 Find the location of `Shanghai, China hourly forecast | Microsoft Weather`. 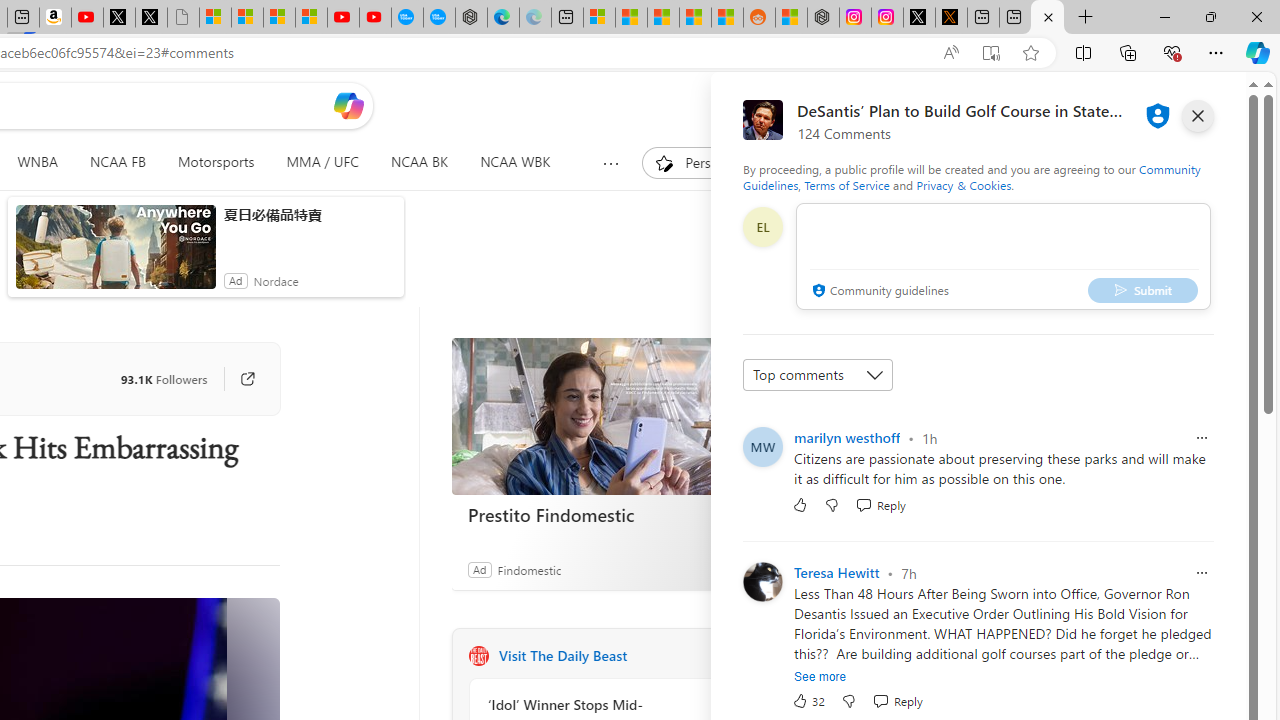

Shanghai, China hourly forecast | Microsoft Weather is located at coordinates (663, 18).